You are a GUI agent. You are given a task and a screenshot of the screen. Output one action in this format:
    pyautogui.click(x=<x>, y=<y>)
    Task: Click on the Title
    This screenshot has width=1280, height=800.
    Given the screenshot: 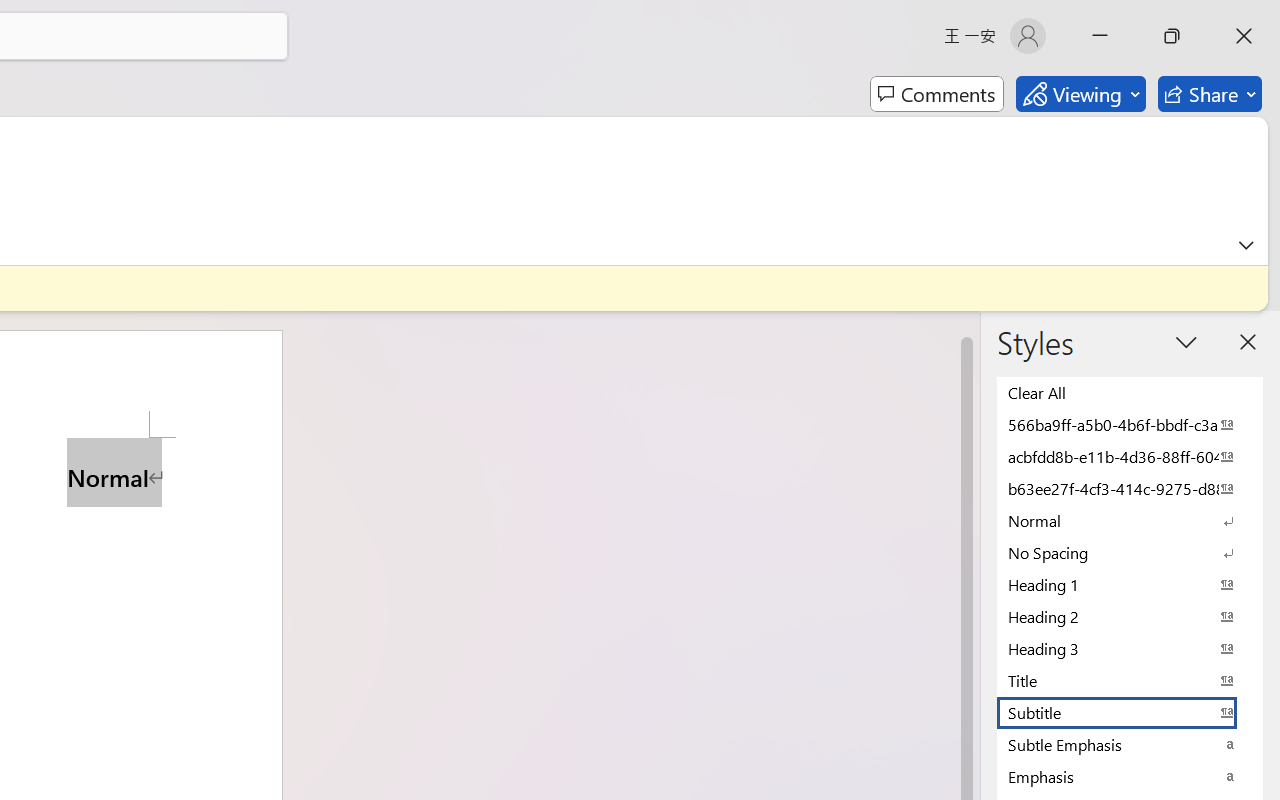 What is the action you would take?
    pyautogui.click(x=1130, y=680)
    